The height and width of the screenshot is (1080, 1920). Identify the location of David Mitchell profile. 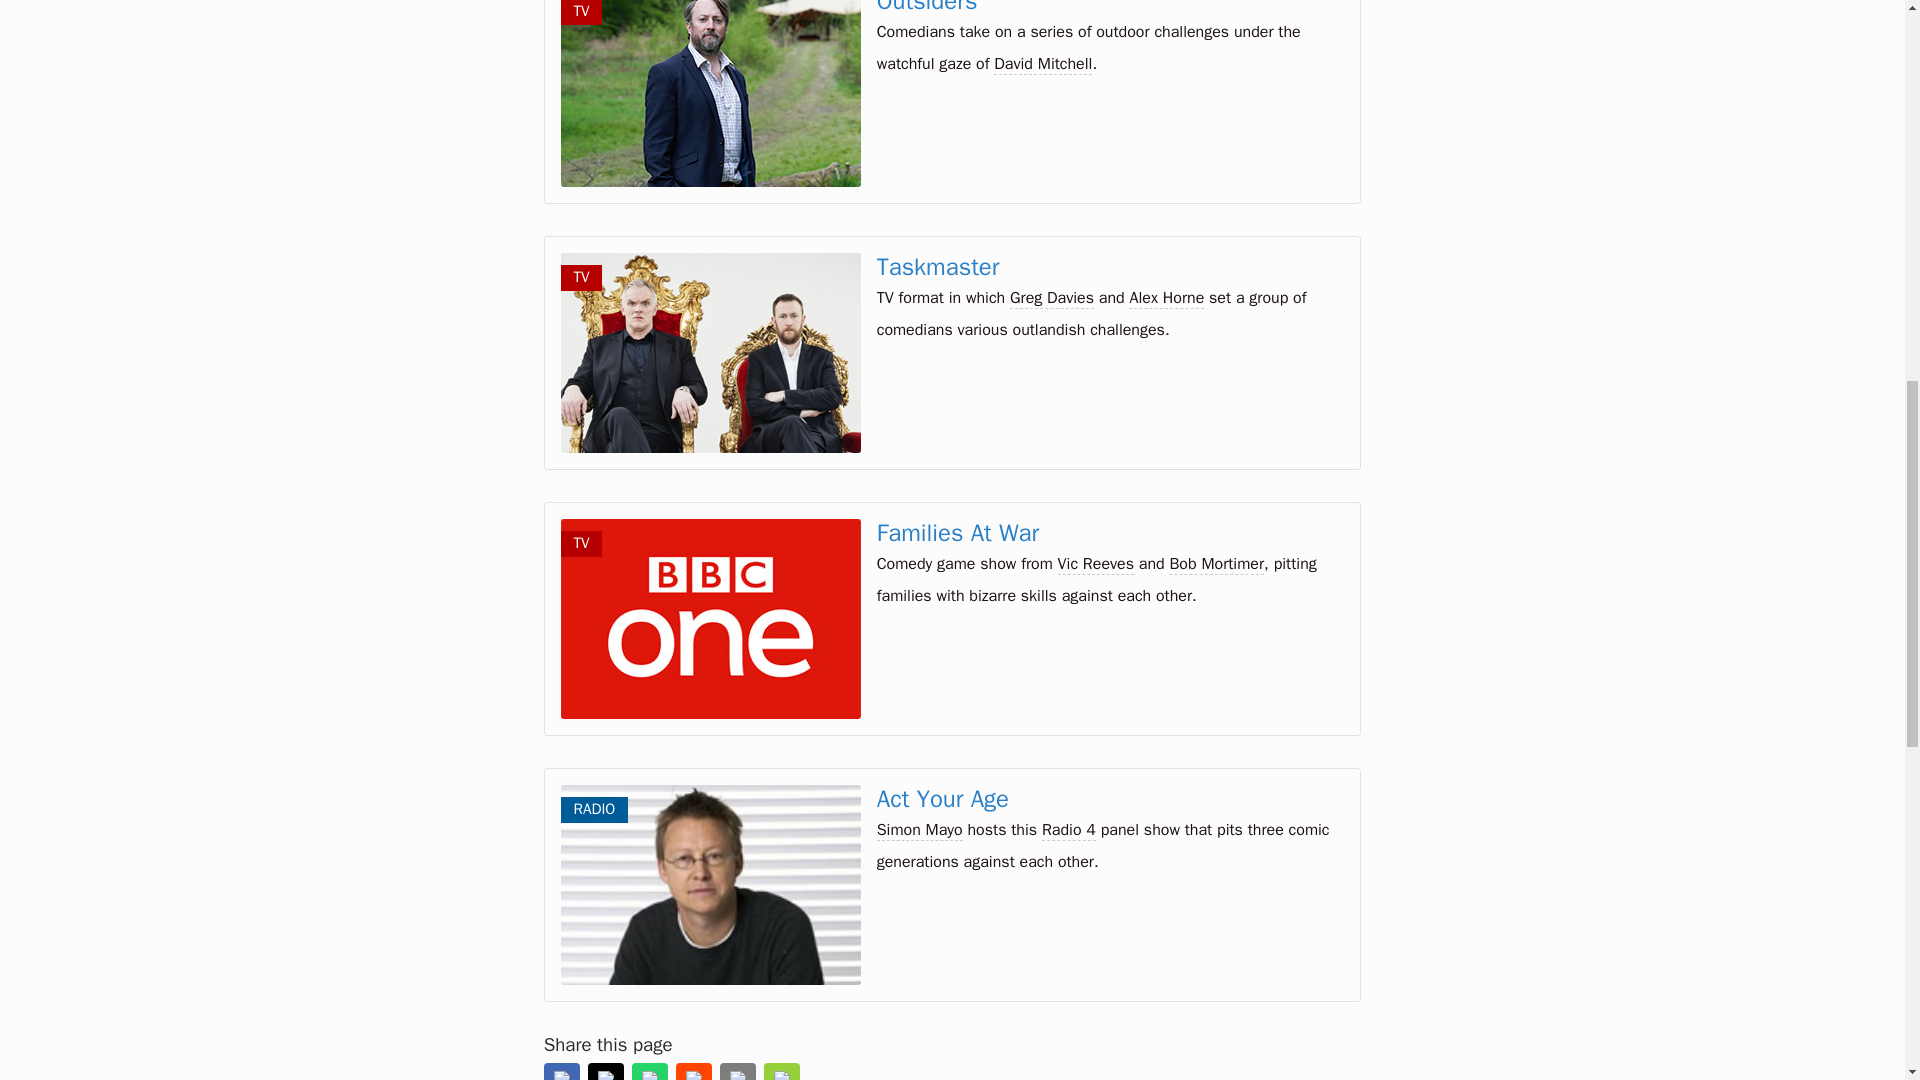
(1043, 64).